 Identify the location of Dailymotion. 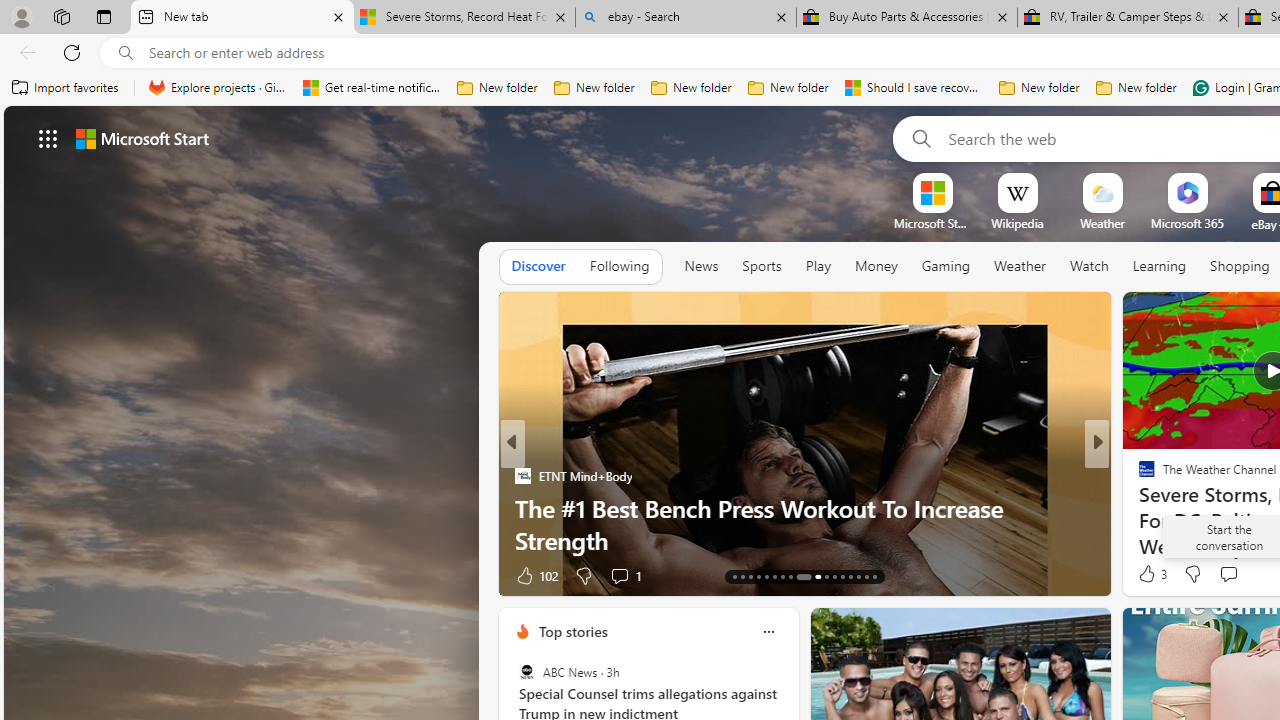
(1138, 508).